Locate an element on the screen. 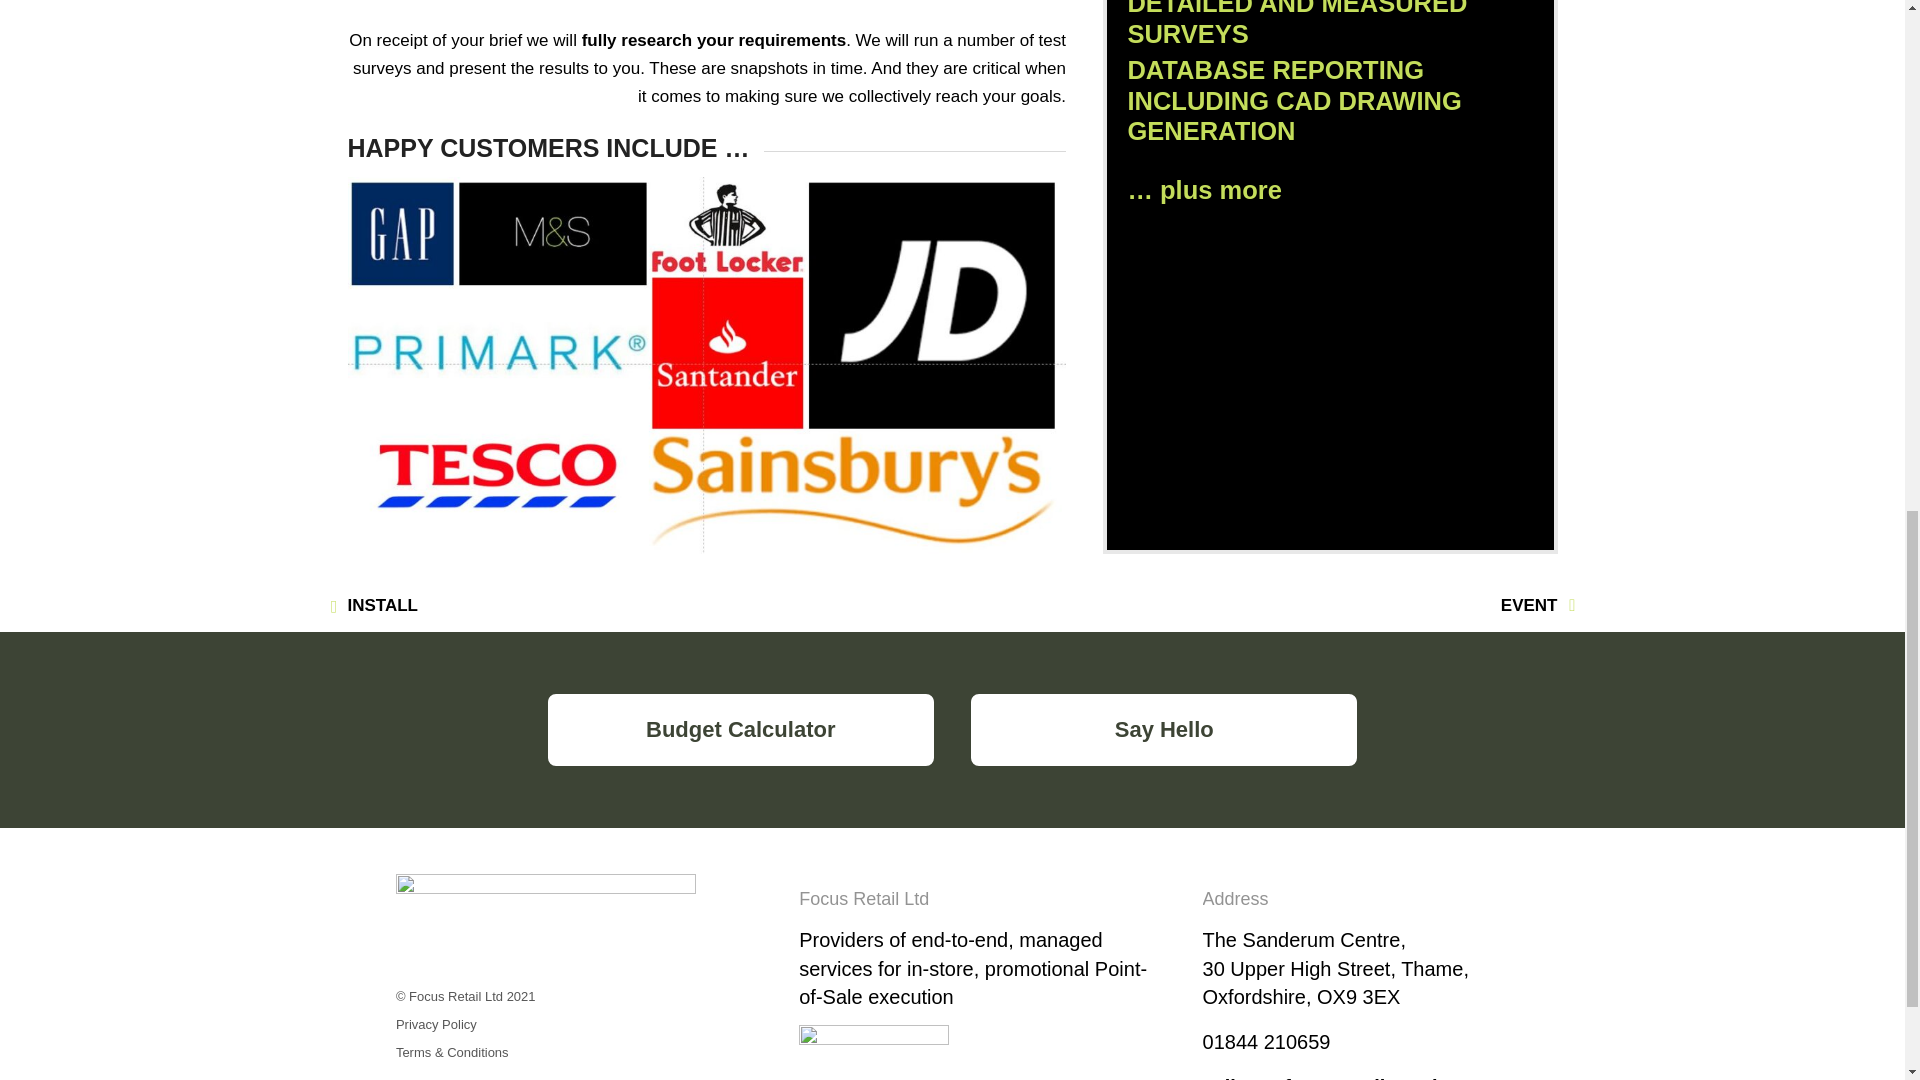 The height and width of the screenshot is (1080, 1920). EVENT is located at coordinates (1529, 605).